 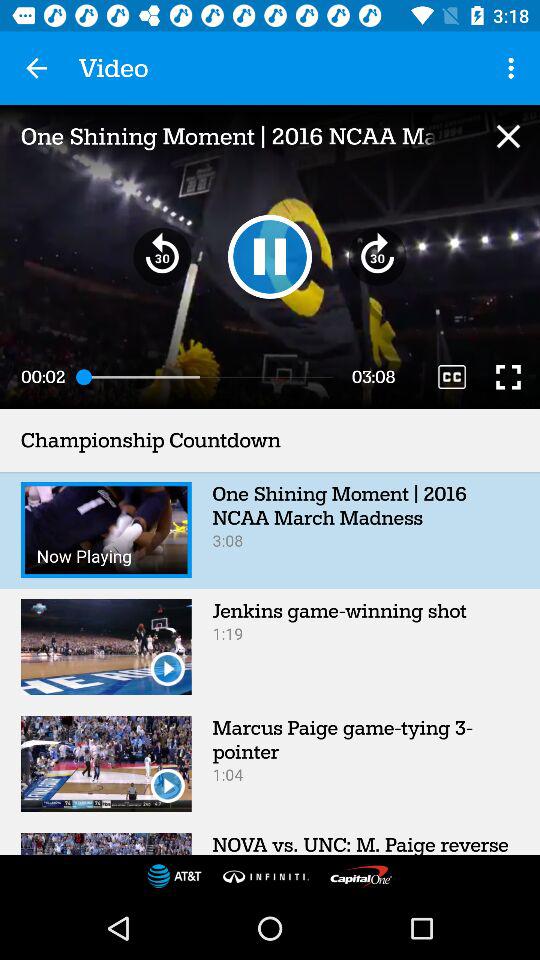 I want to click on close the video, so click(x=508, y=136).